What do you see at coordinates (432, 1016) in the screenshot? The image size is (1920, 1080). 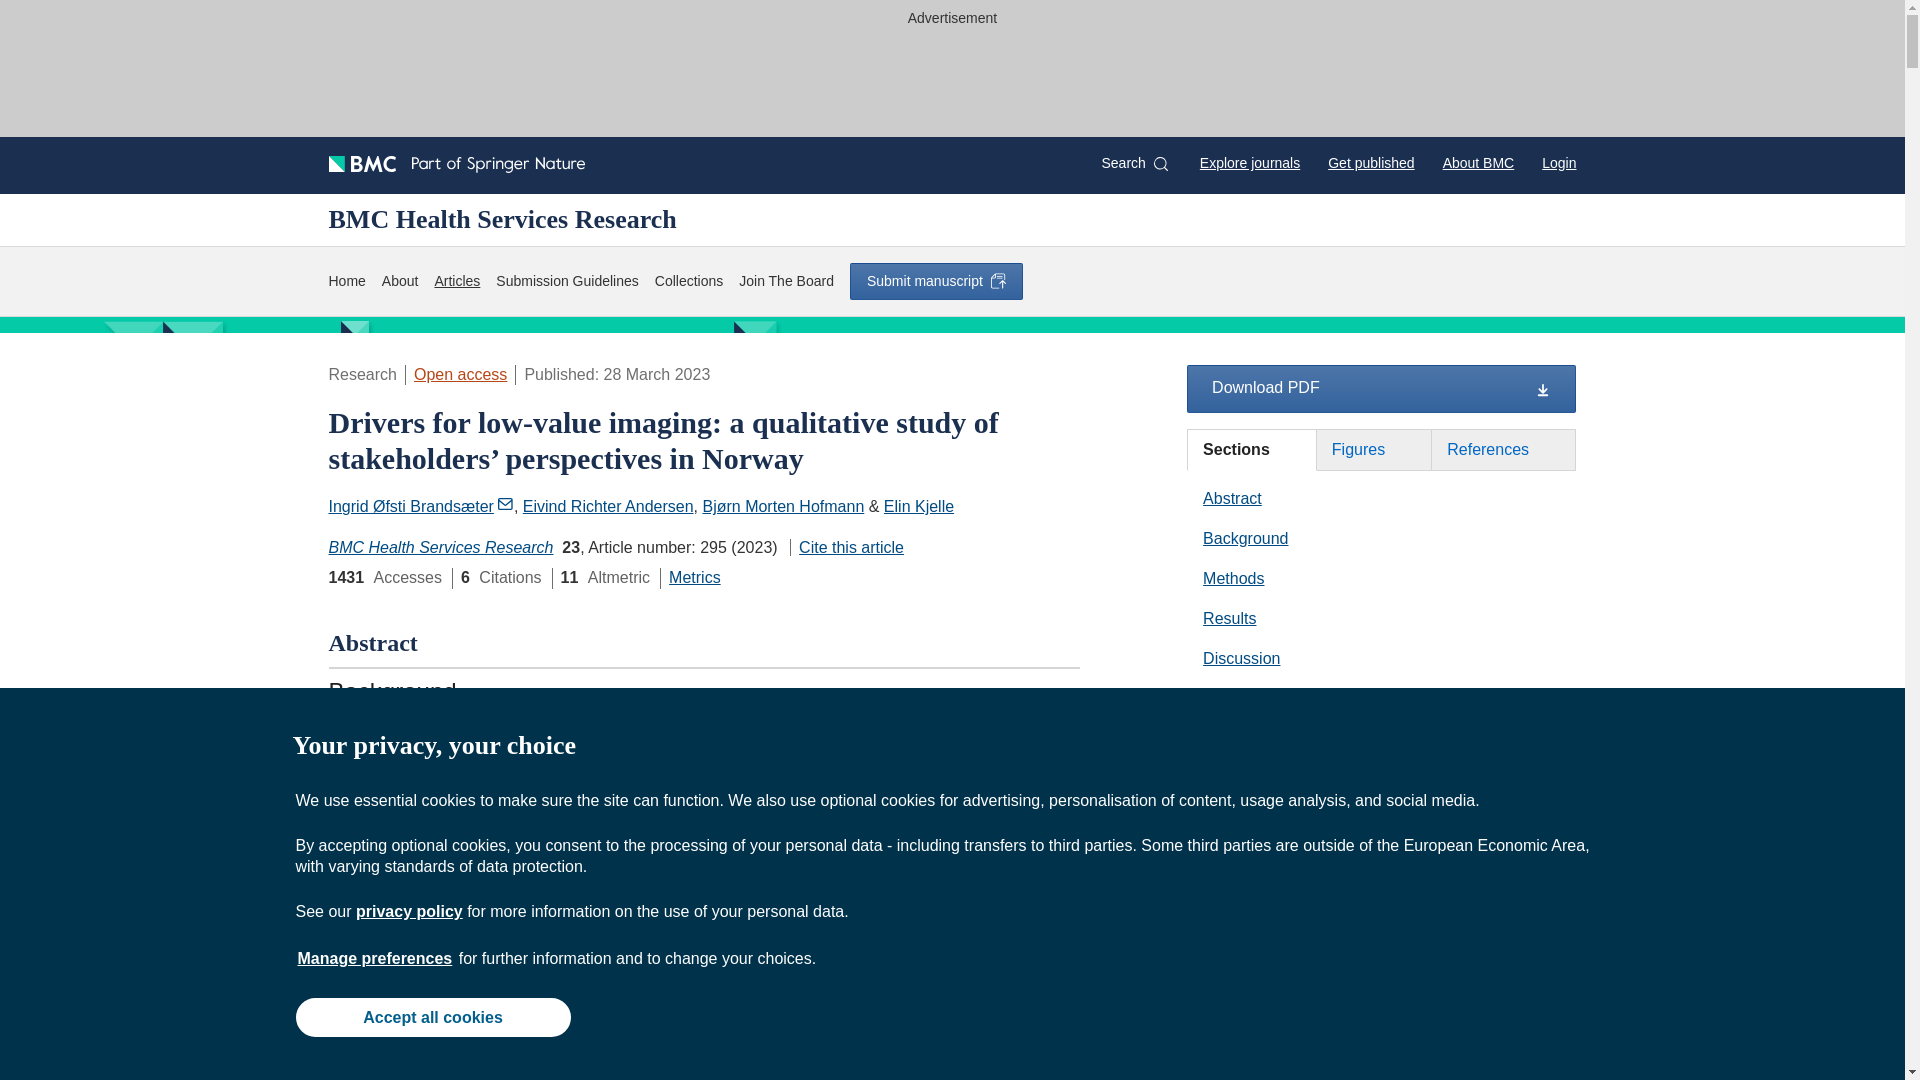 I see `Accept all cookies` at bounding box center [432, 1016].